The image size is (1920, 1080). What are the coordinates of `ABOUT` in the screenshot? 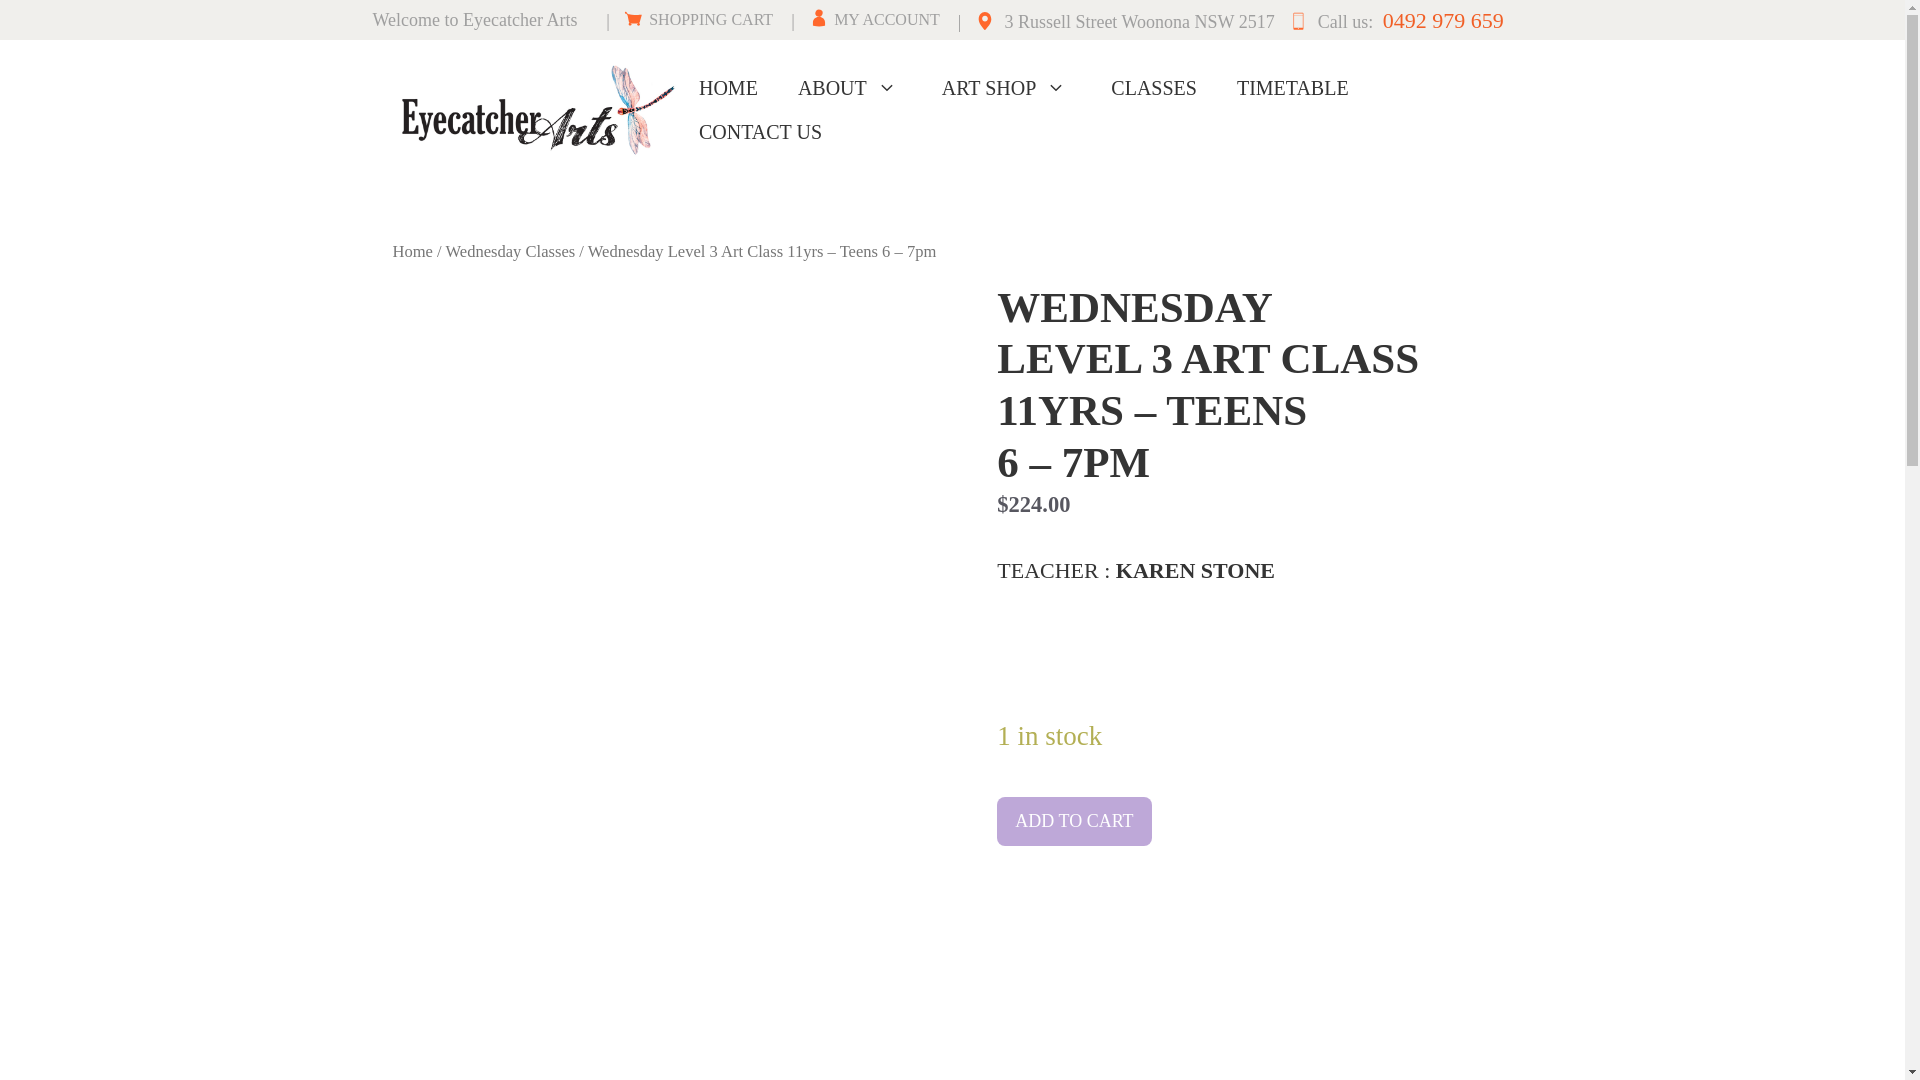 It's located at (850, 88).